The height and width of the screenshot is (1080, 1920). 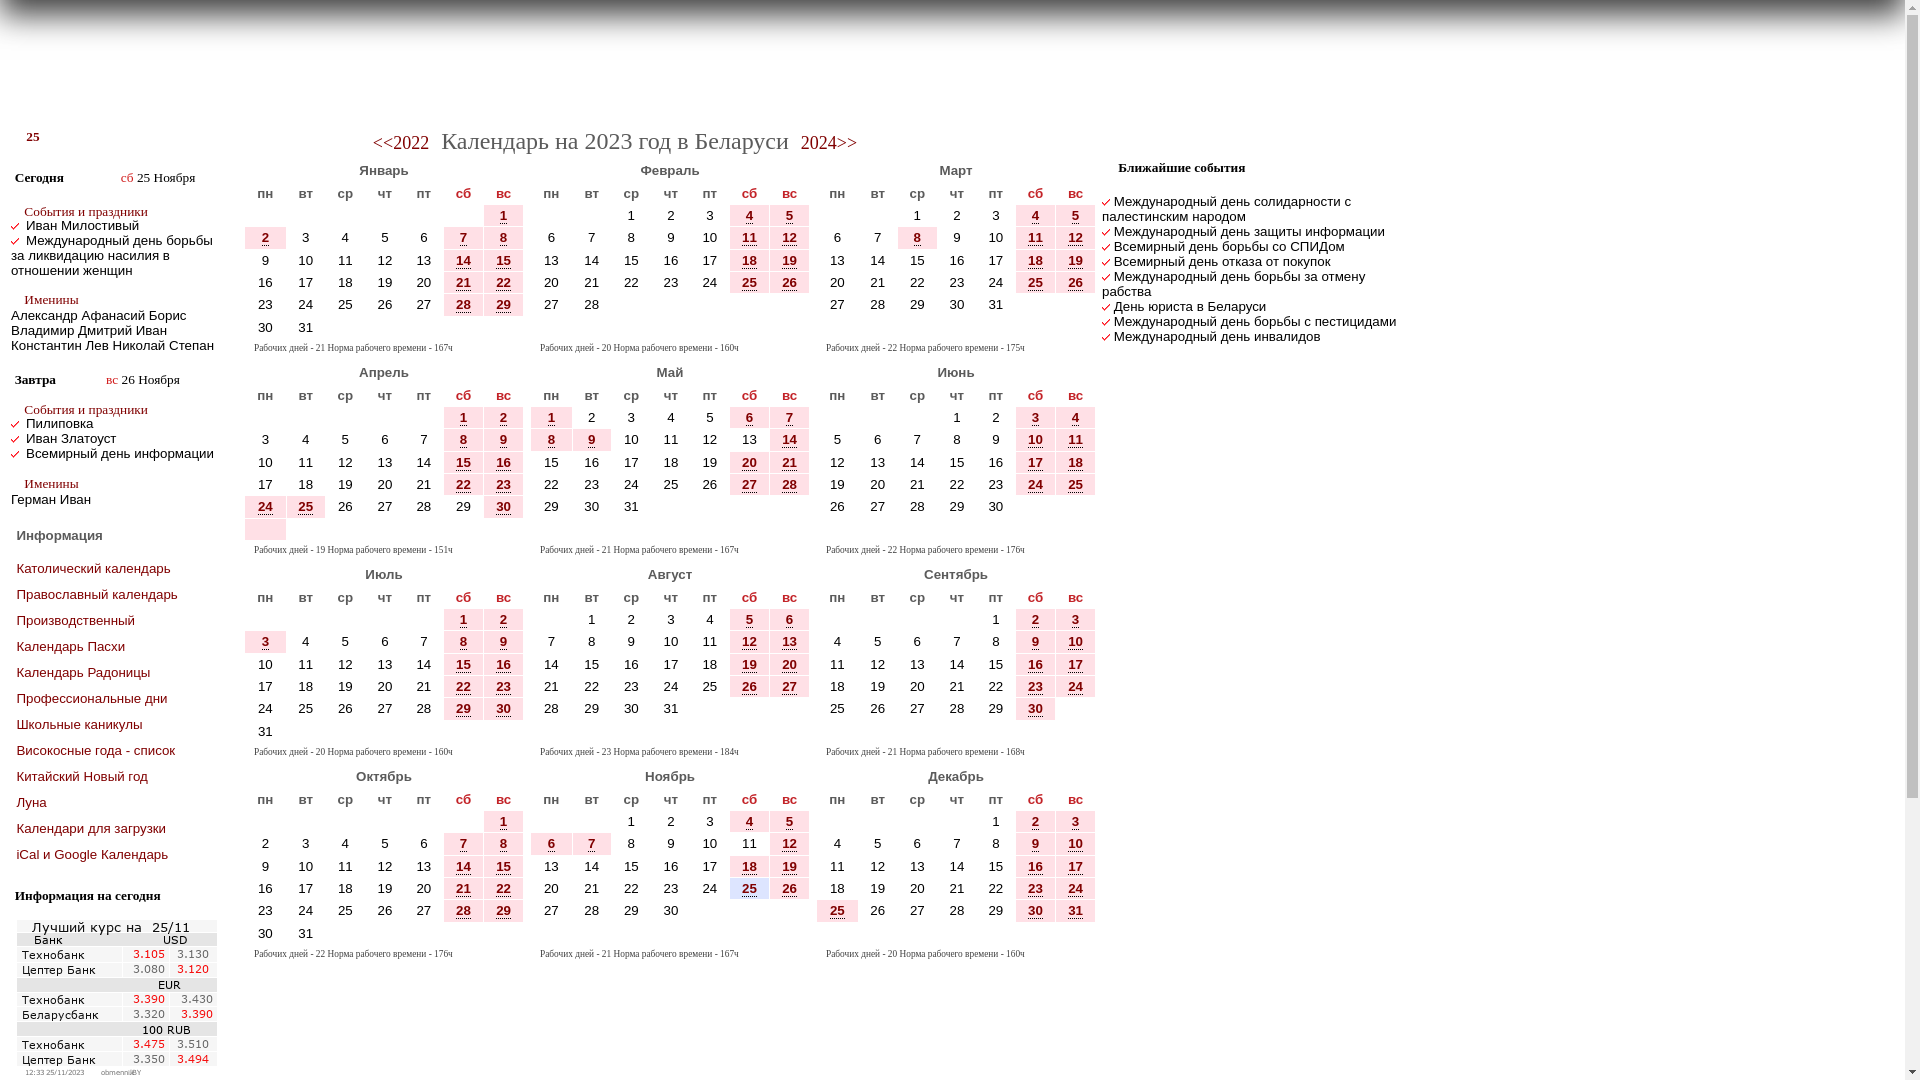 I want to click on  , so click(x=838, y=620).